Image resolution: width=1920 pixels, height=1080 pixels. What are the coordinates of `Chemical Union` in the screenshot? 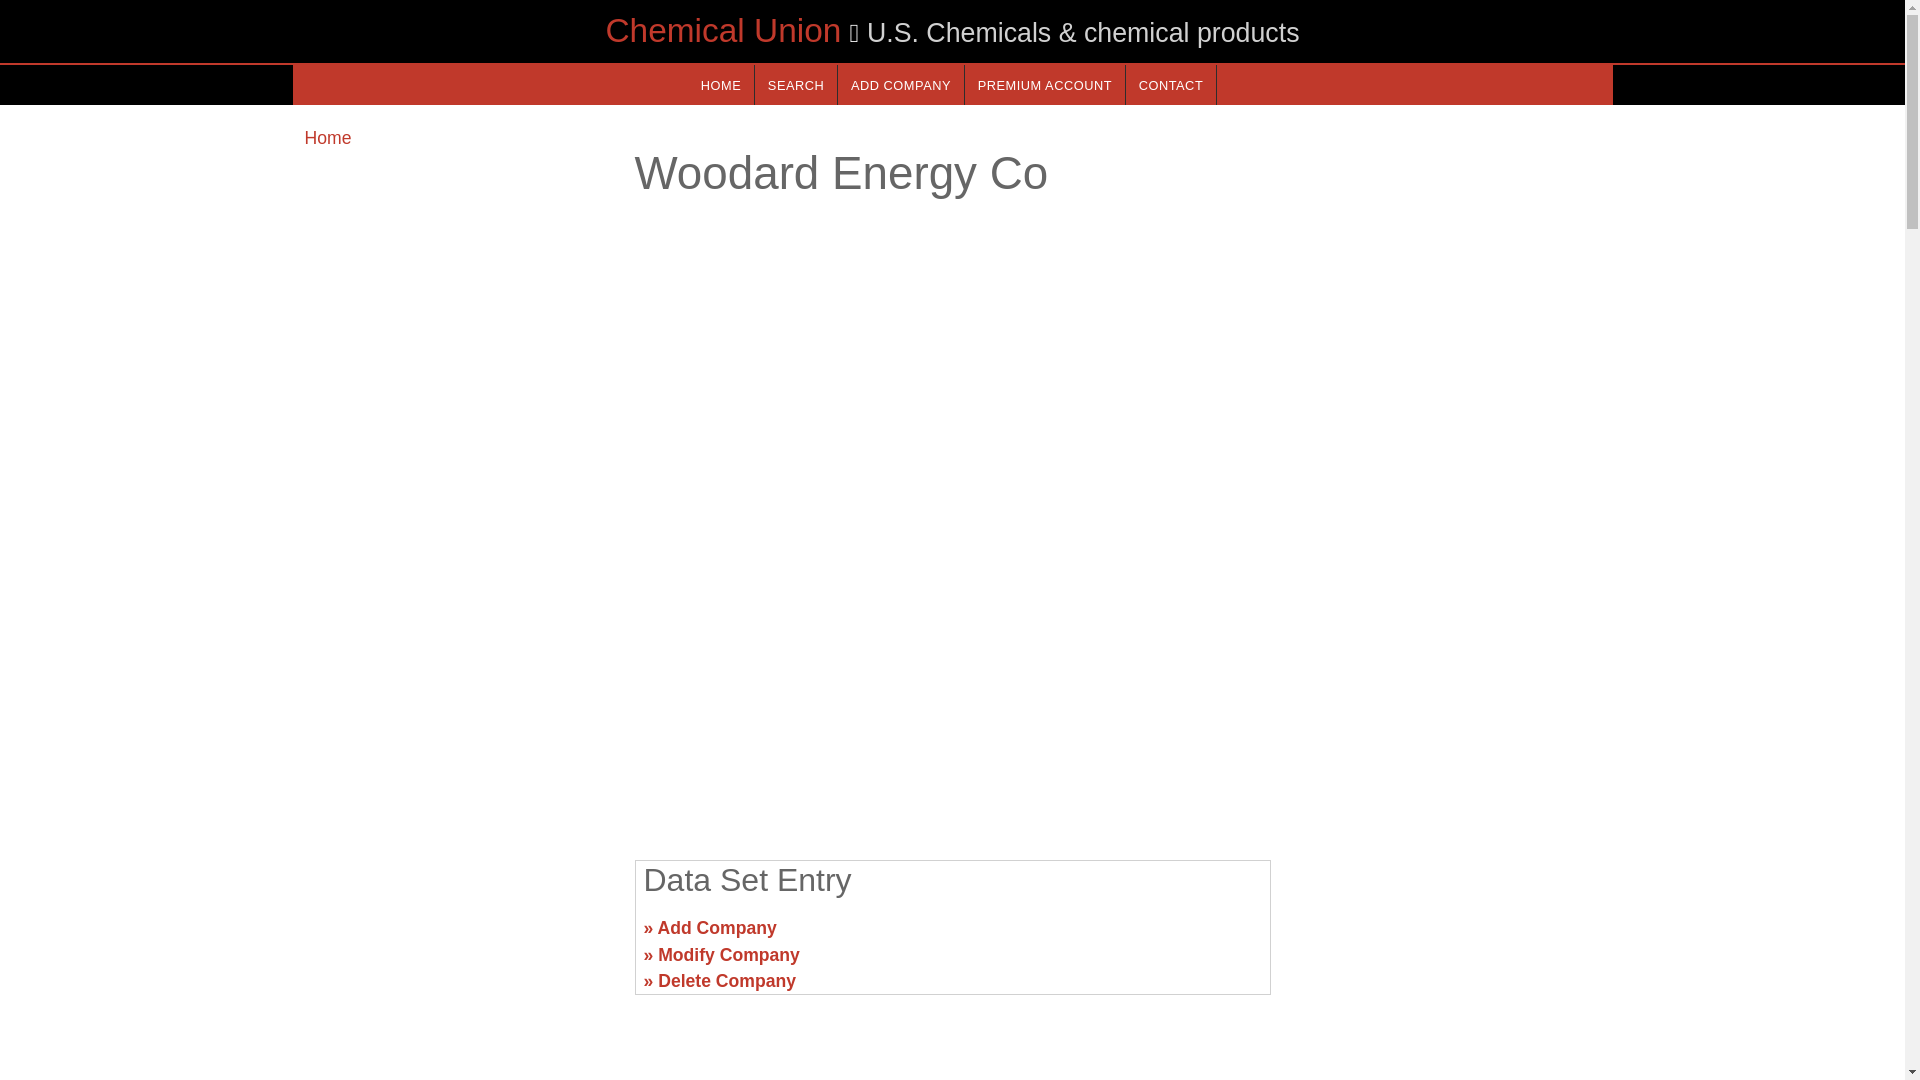 It's located at (722, 30).